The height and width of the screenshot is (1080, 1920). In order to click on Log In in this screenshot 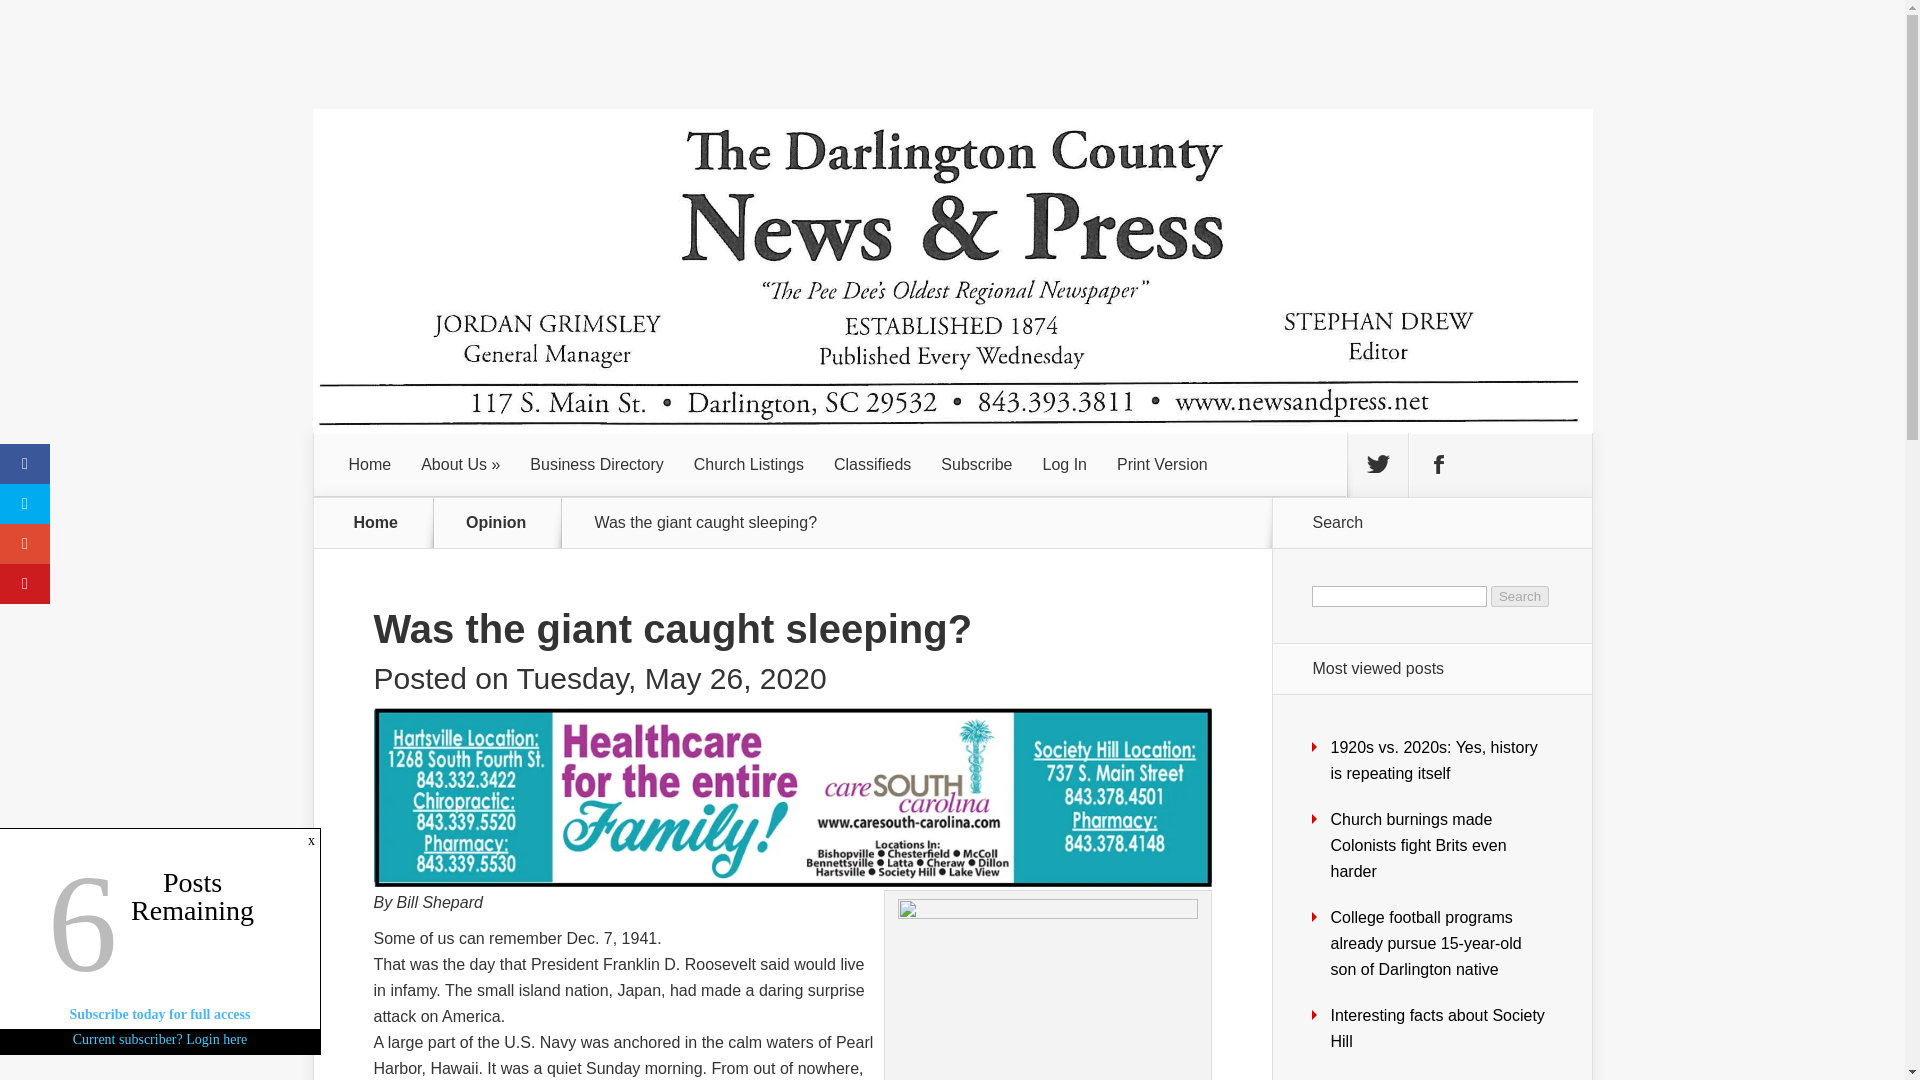, I will do `click(1064, 464)`.